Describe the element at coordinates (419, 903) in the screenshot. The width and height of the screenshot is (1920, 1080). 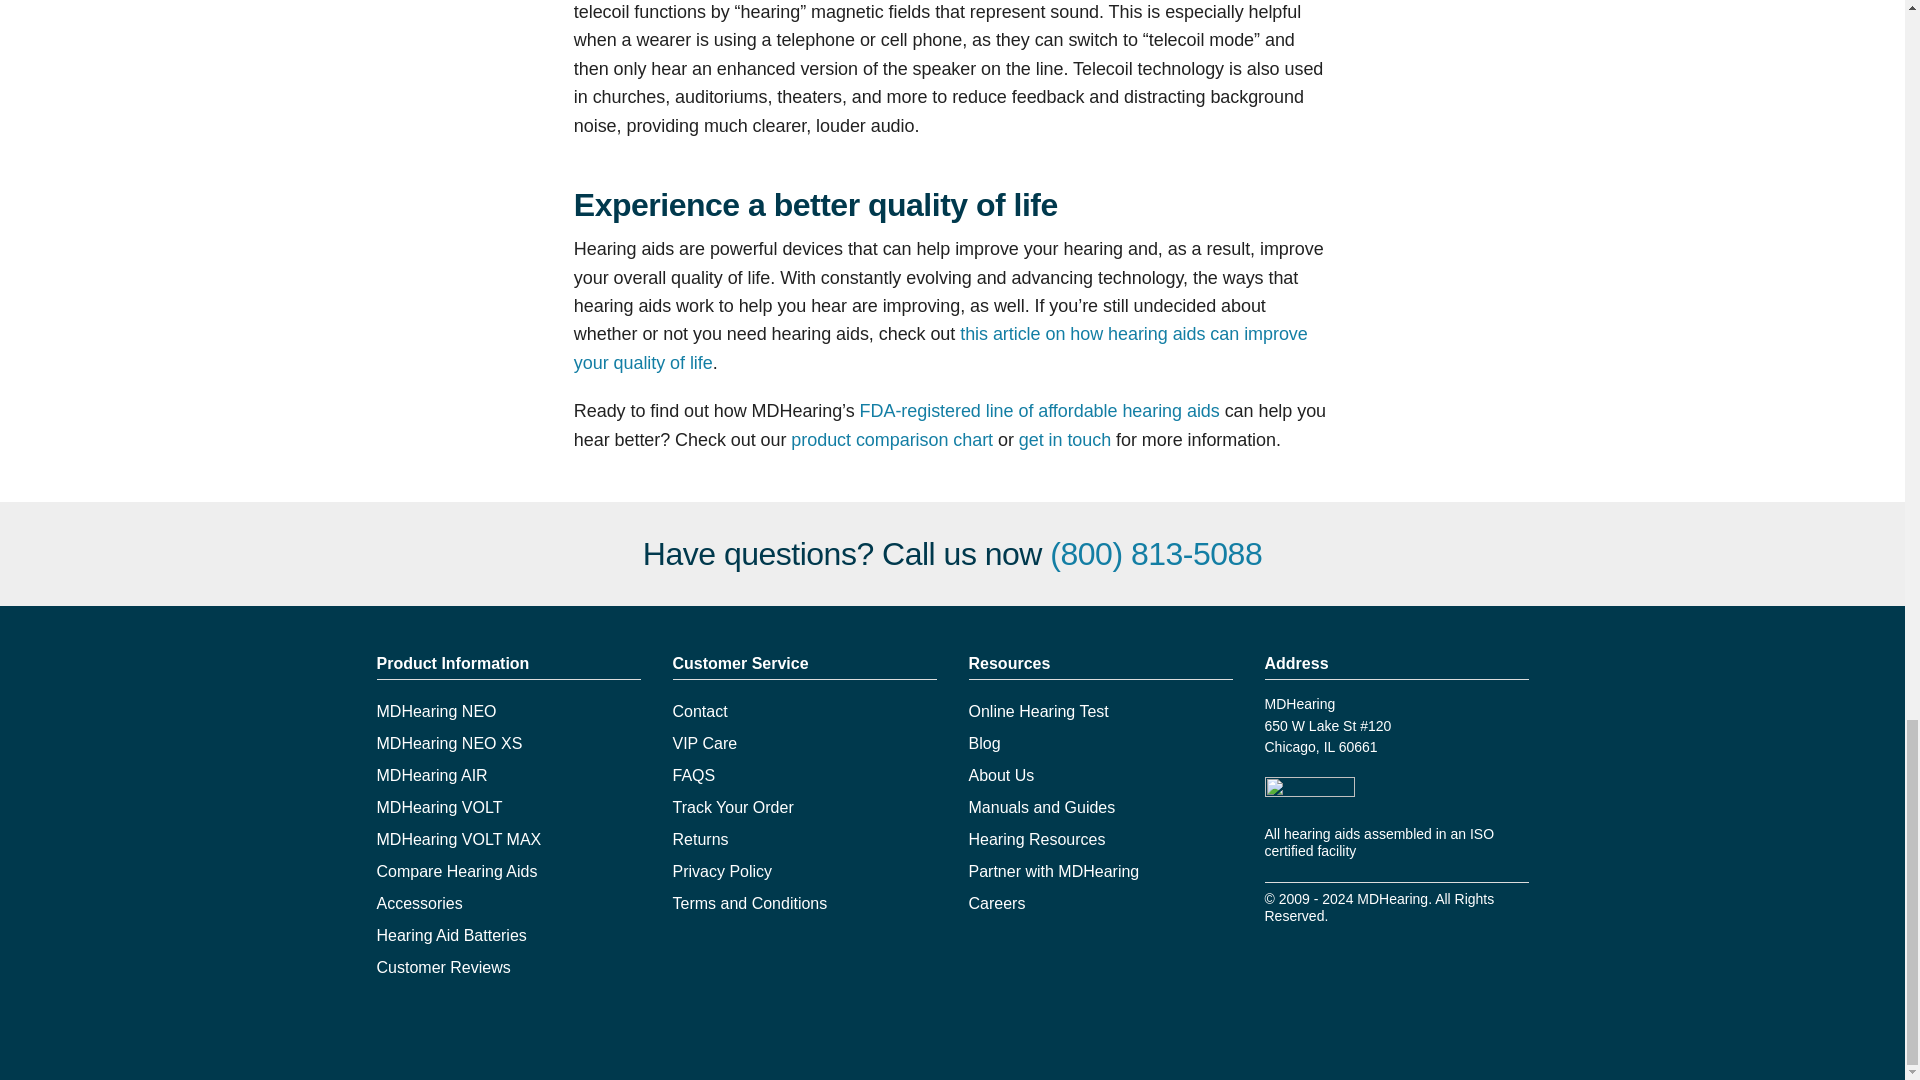
I see `Accessories` at that location.